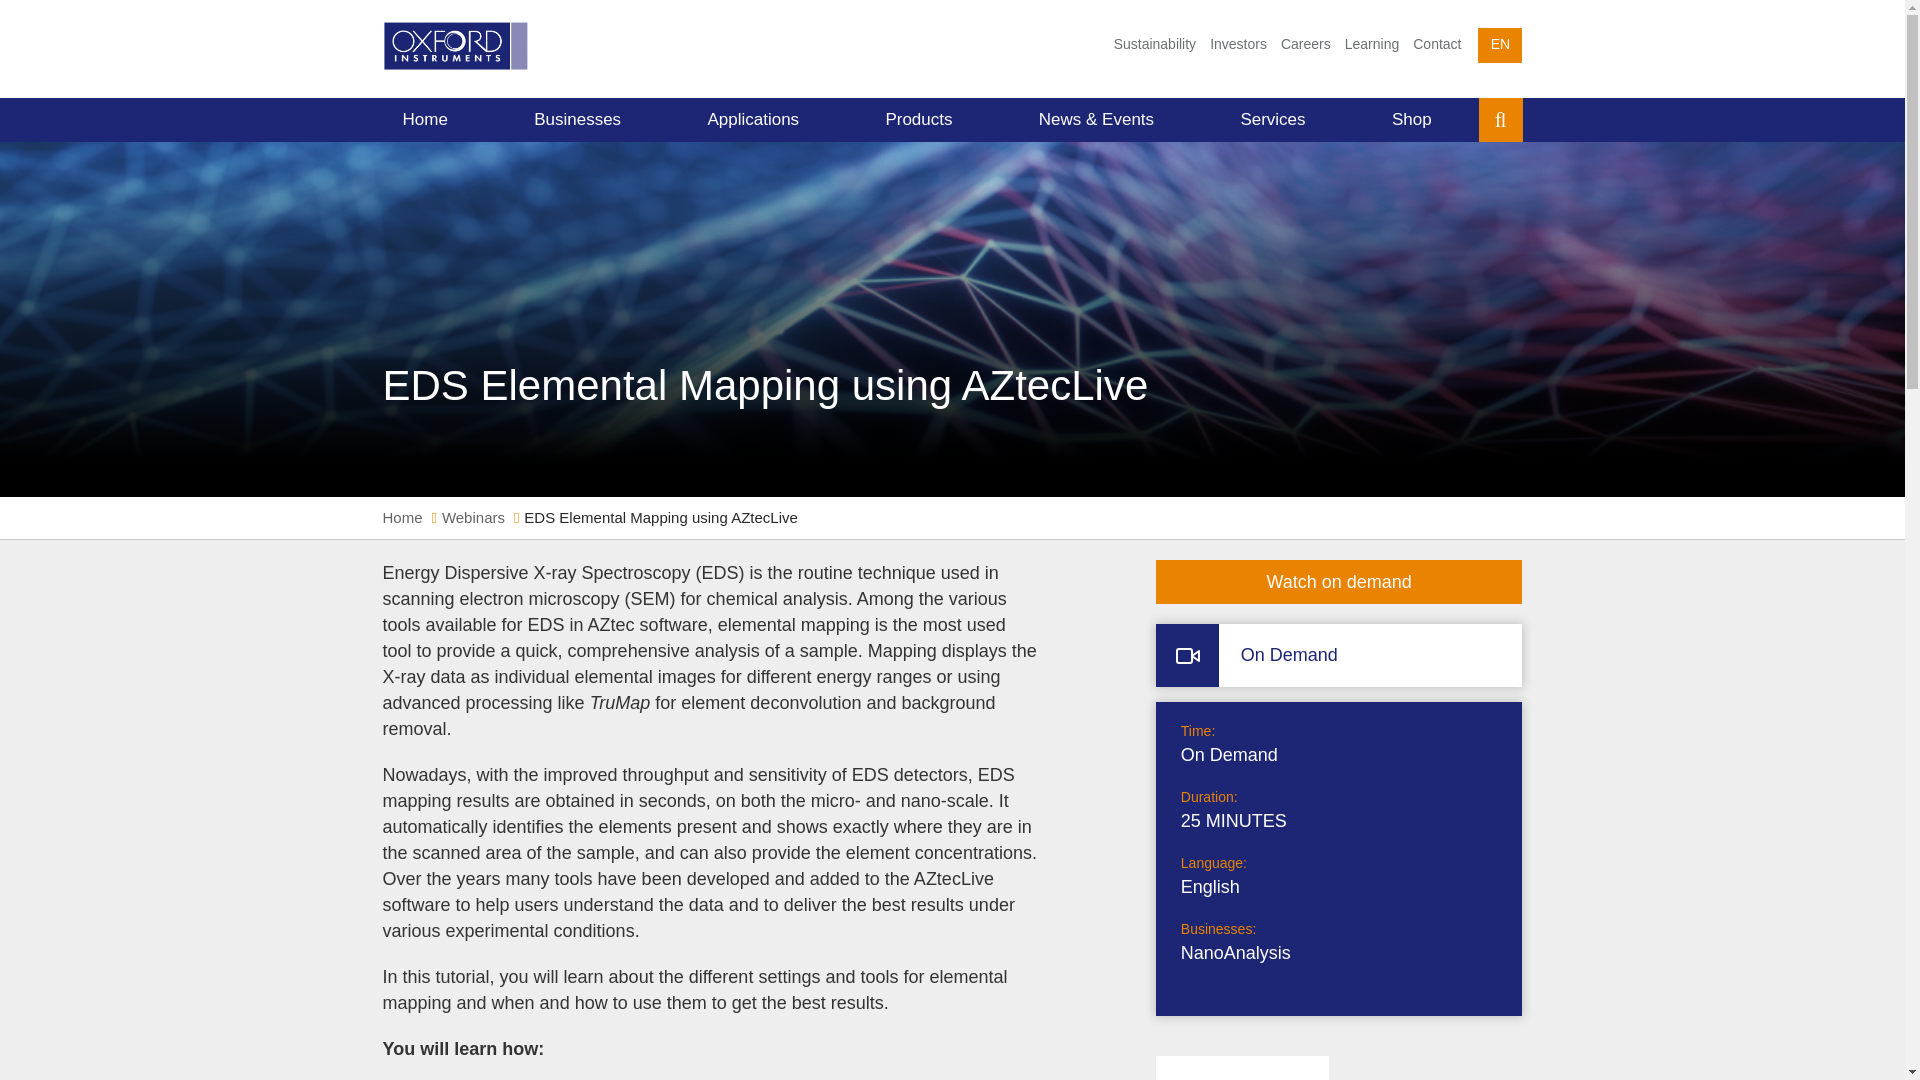 The width and height of the screenshot is (1920, 1080). I want to click on Contact, so click(1436, 44).